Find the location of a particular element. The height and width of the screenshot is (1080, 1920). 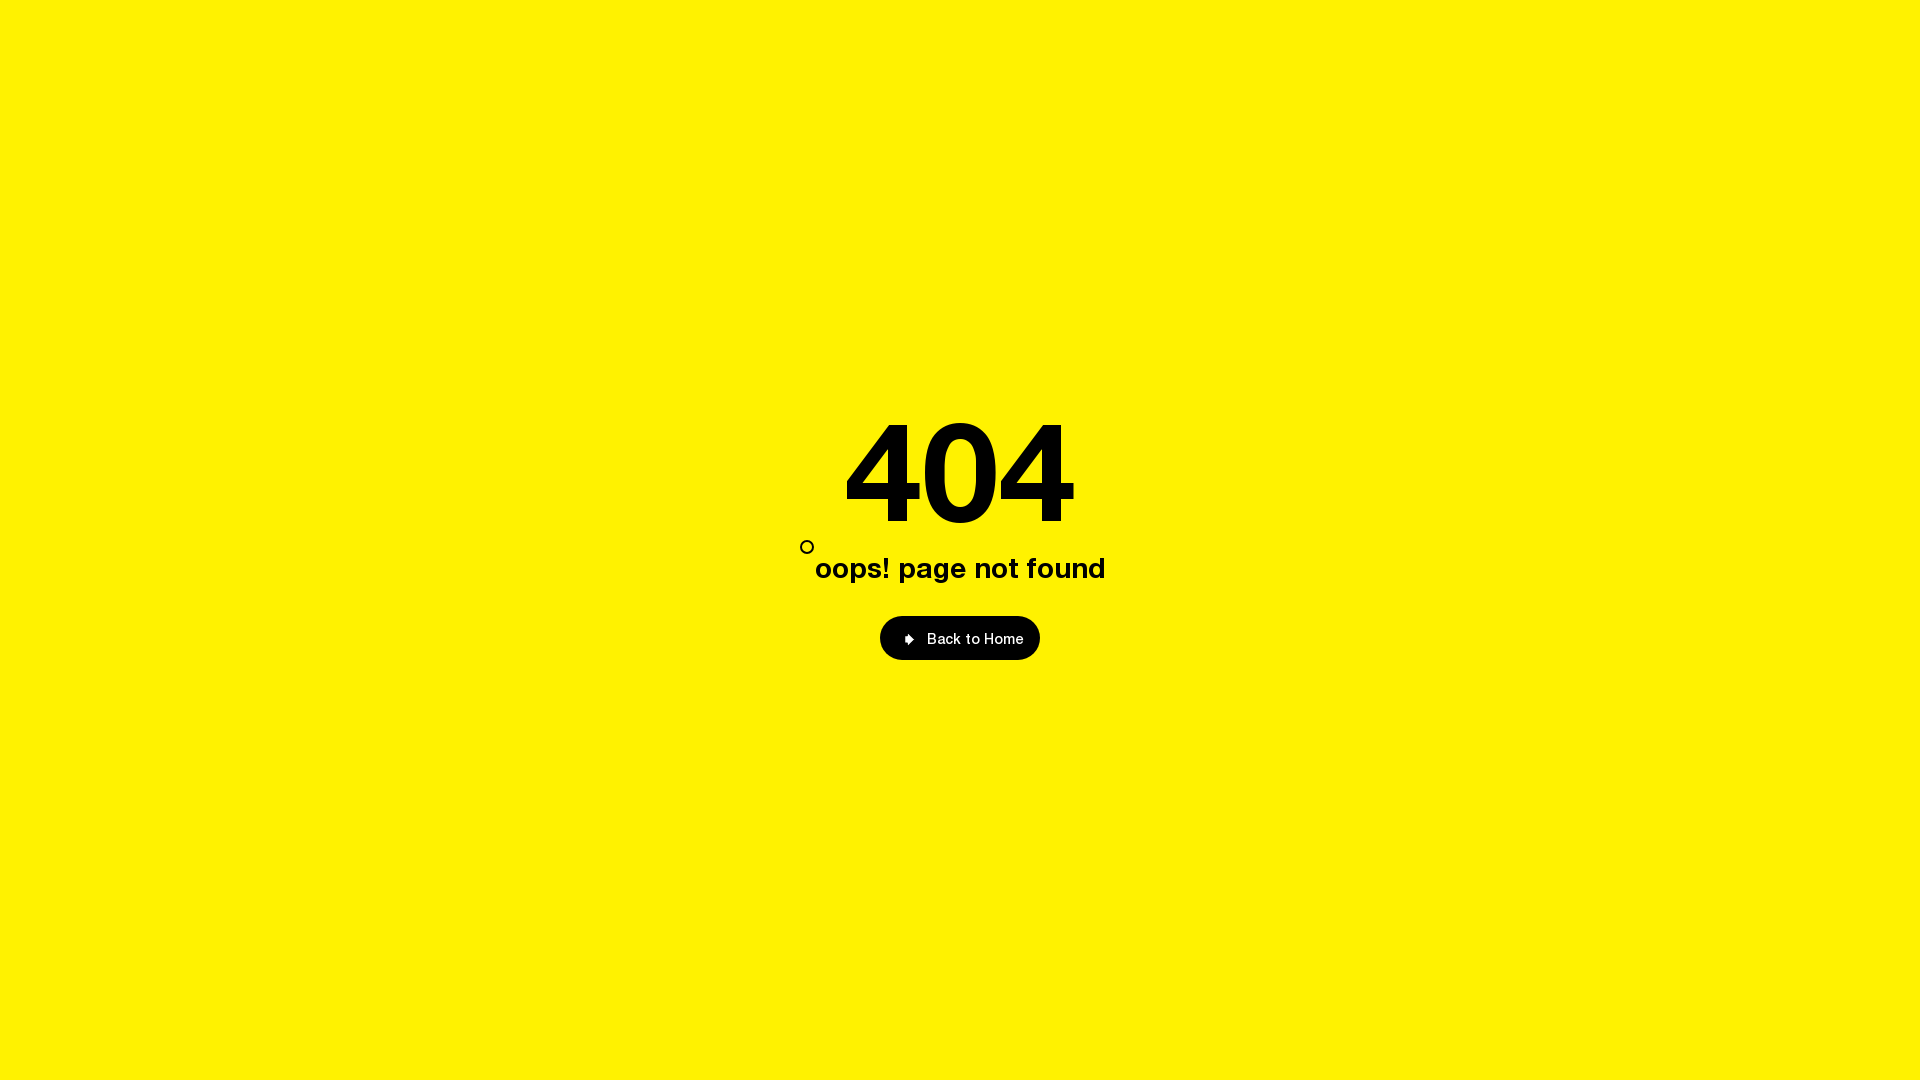

Back to Home is located at coordinates (960, 638).